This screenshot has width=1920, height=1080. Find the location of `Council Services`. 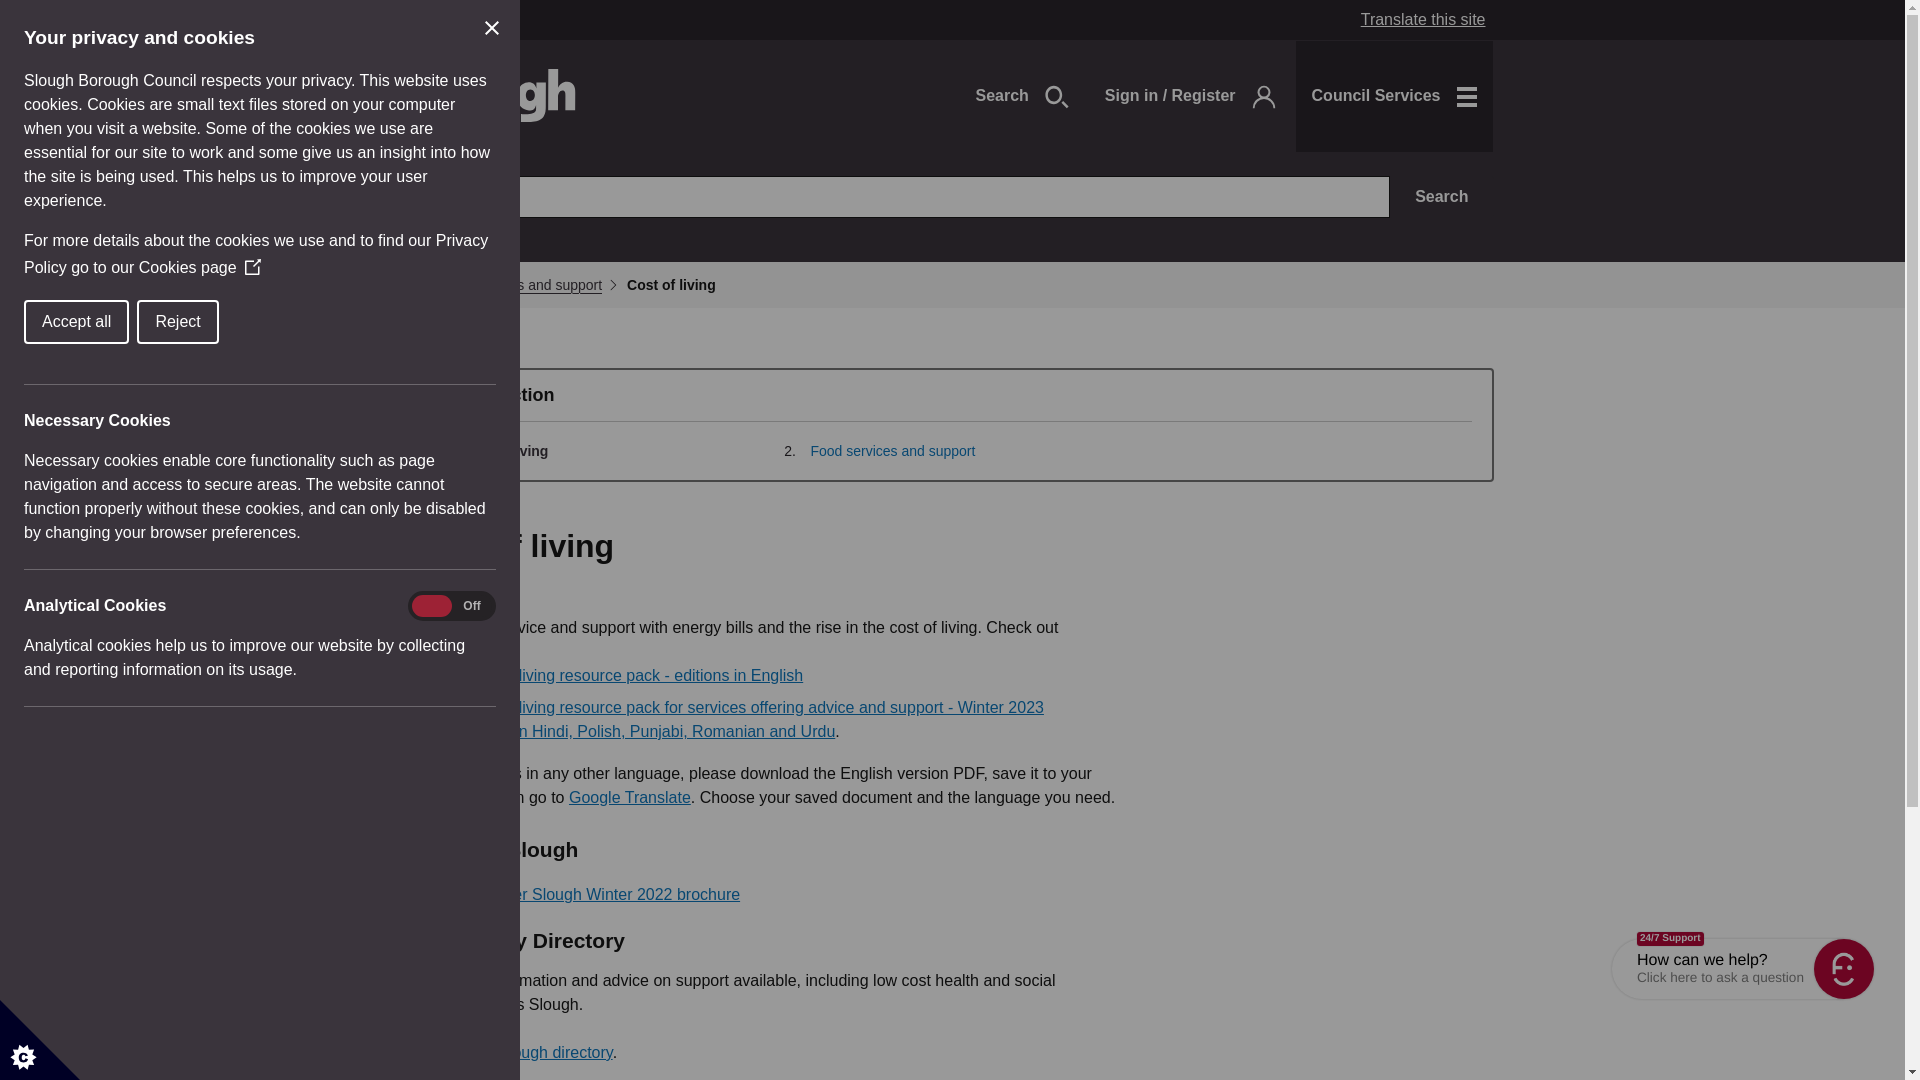

Council Services is located at coordinates (1394, 96).